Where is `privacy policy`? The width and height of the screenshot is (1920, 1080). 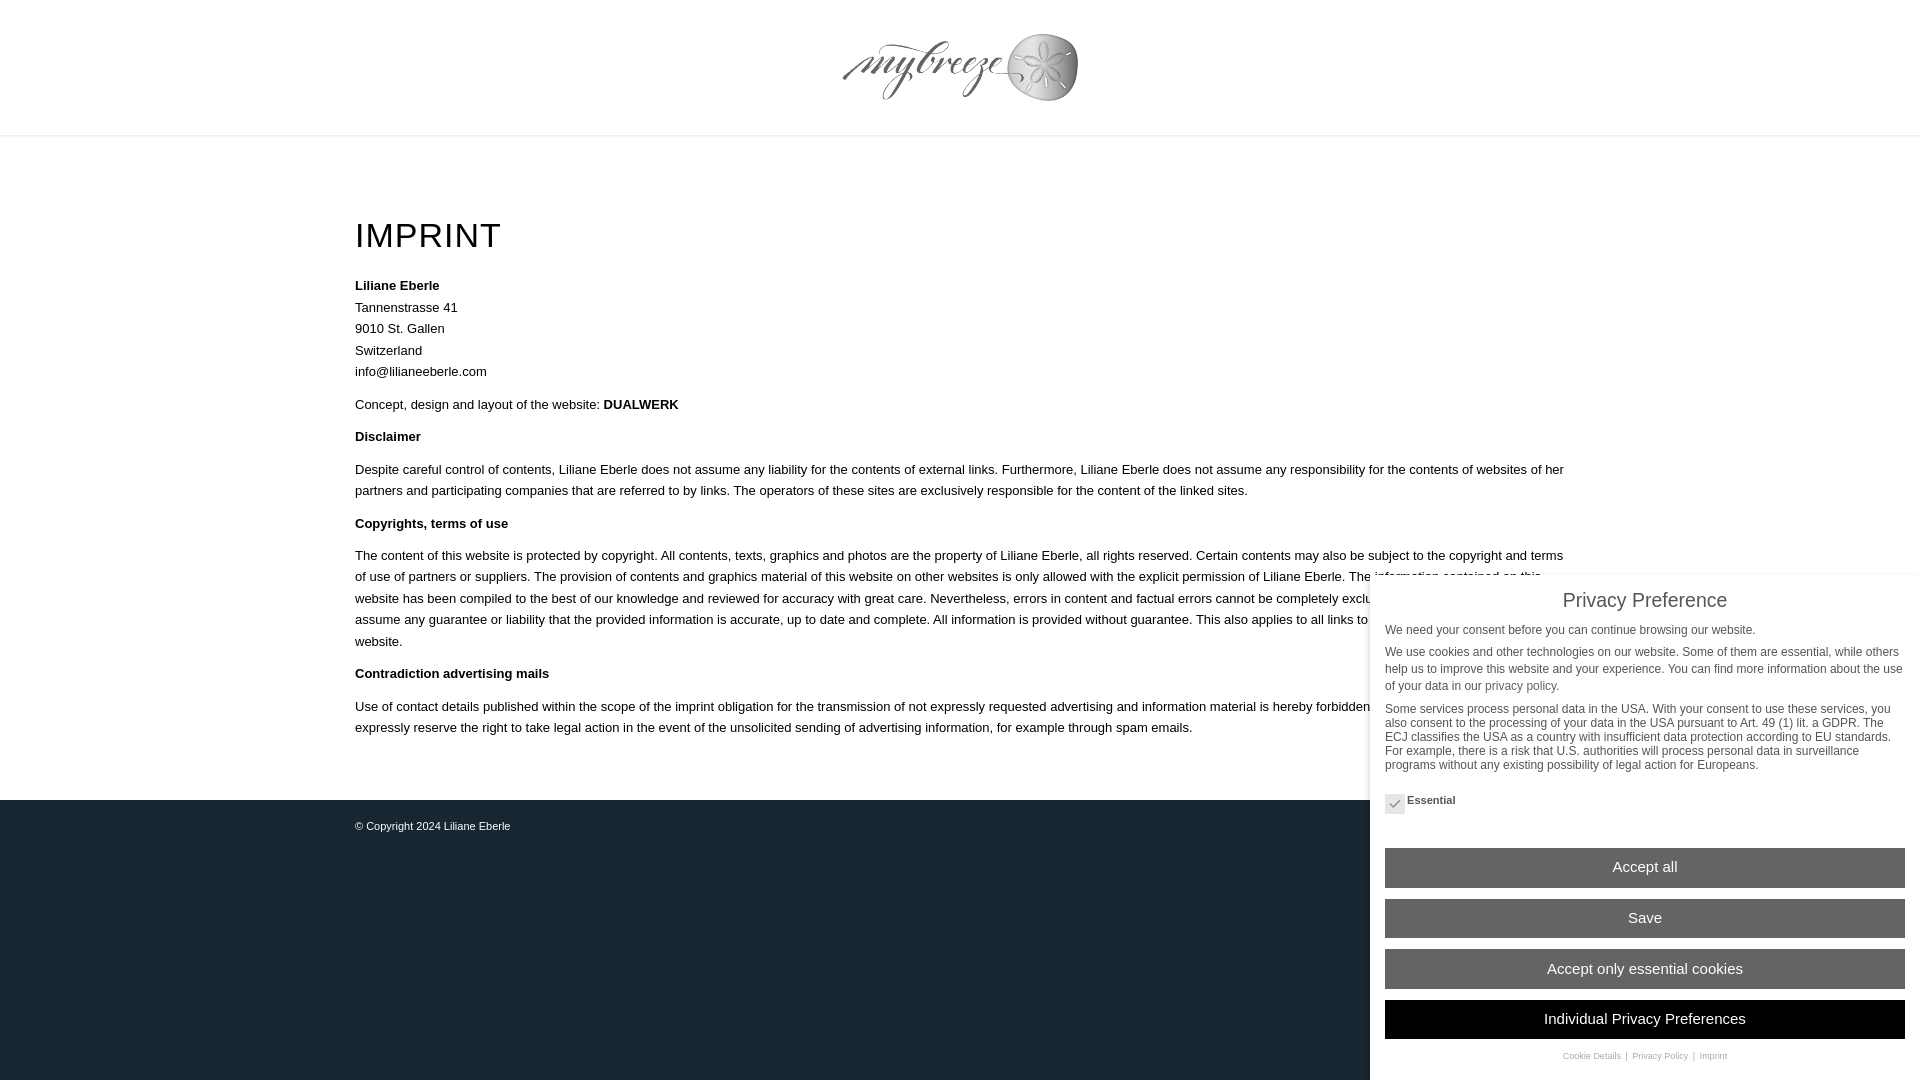 privacy policy is located at coordinates (1520, 769).